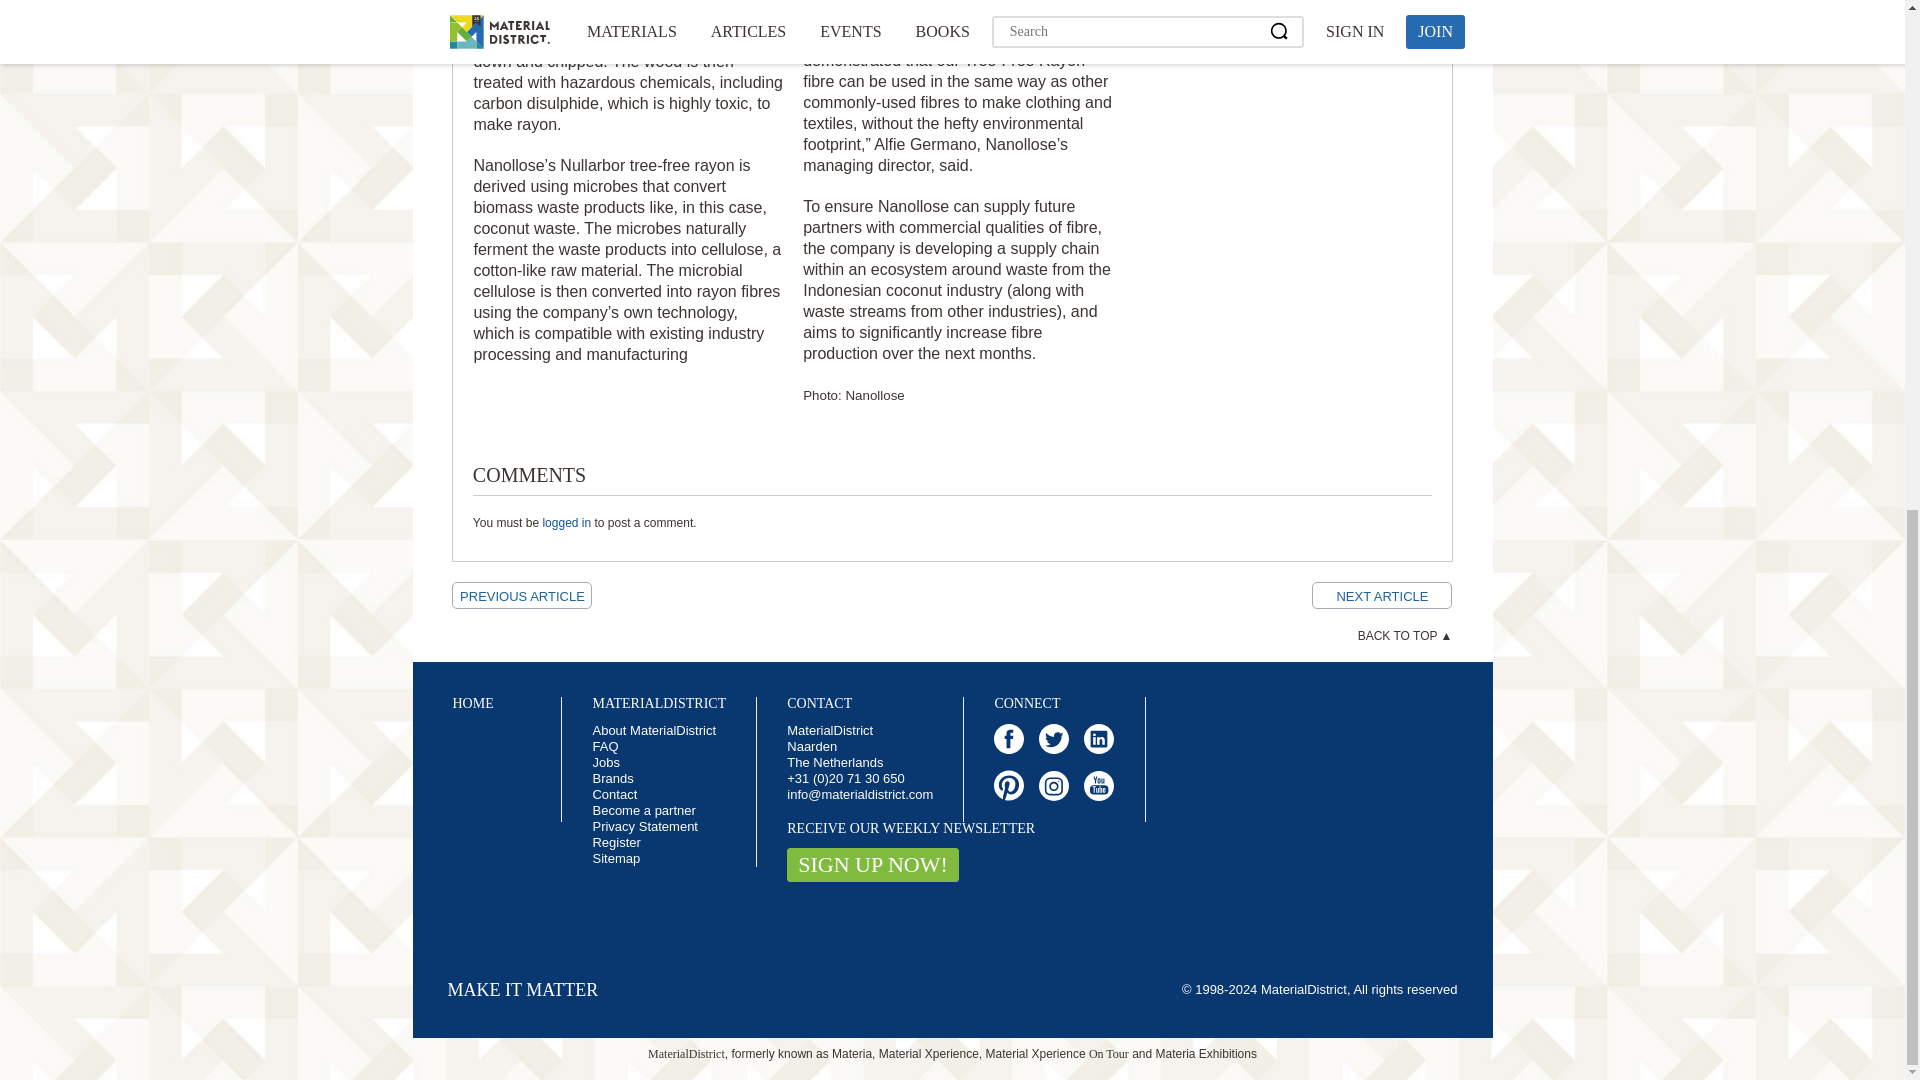 This screenshot has width=1920, height=1080. What do you see at coordinates (654, 730) in the screenshot?
I see `About MaterialDistrict` at bounding box center [654, 730].